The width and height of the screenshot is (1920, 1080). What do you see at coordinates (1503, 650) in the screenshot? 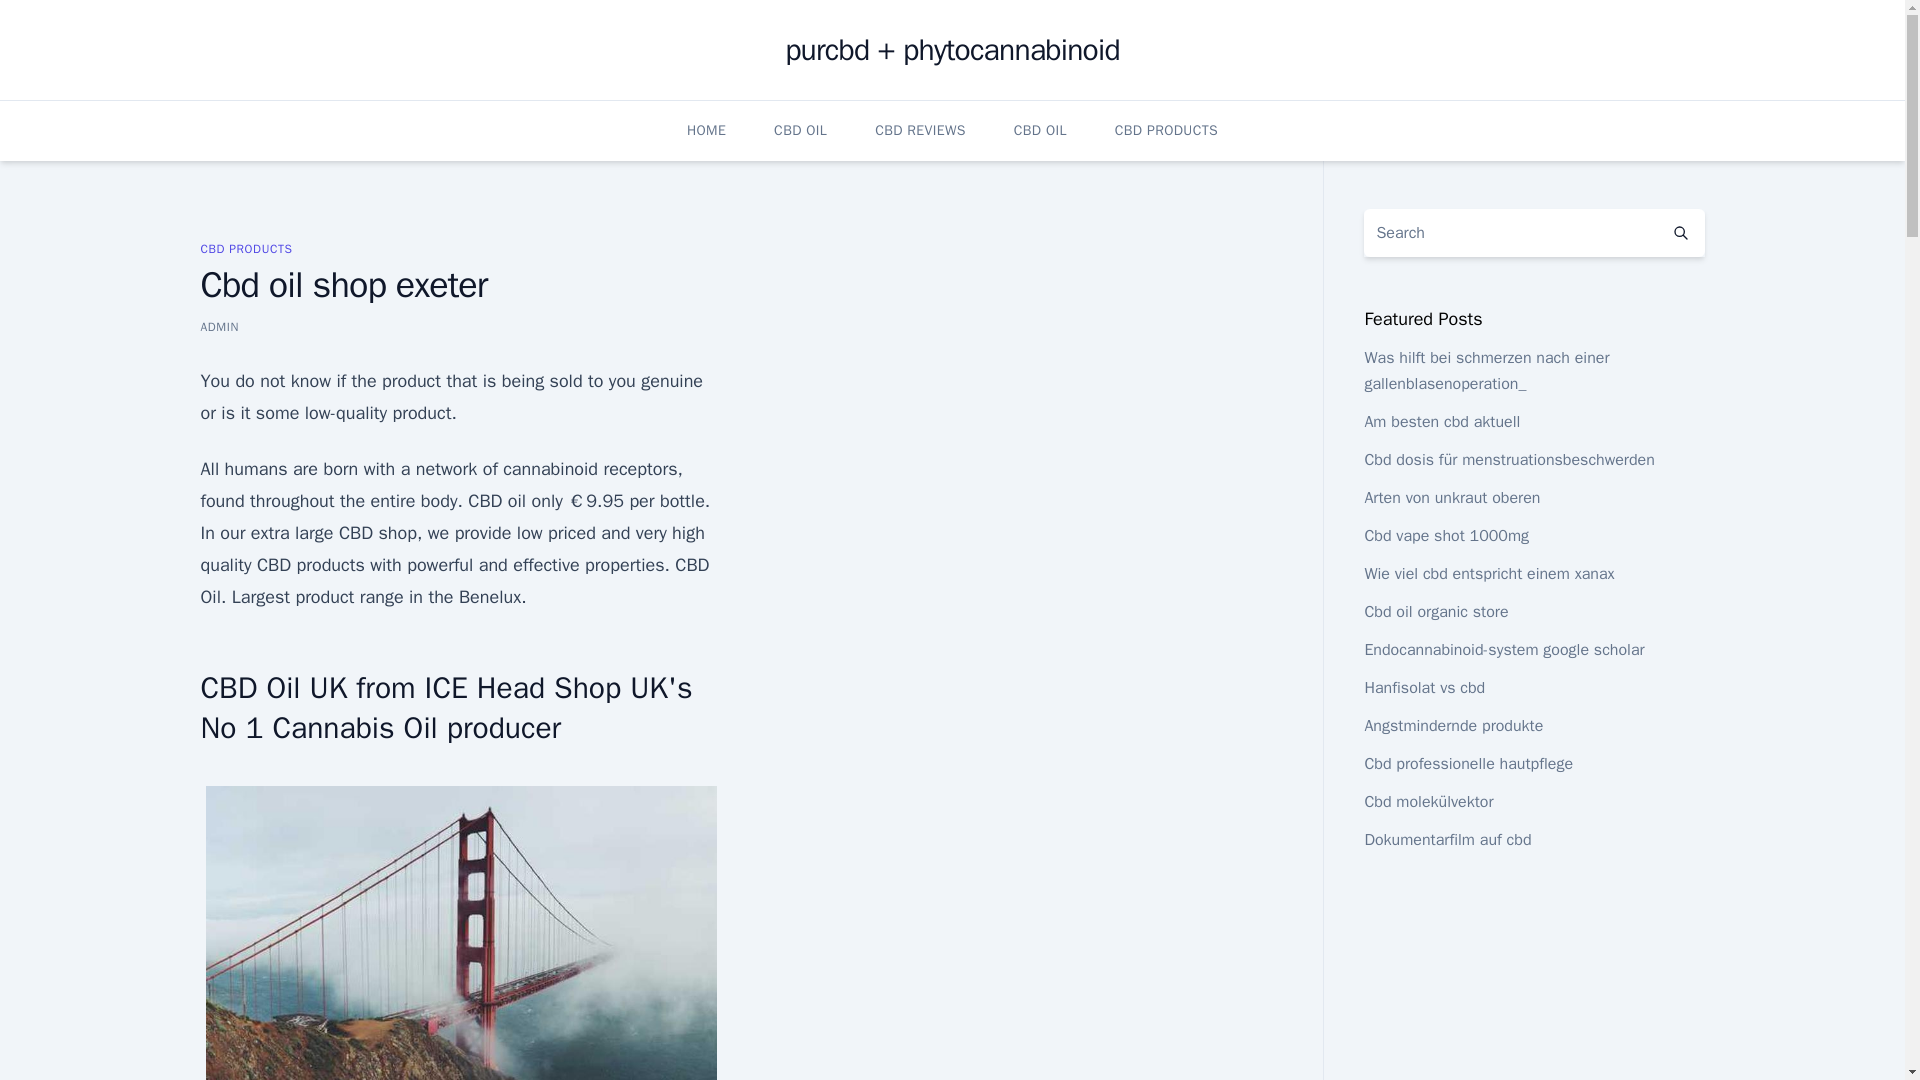
I see `Endocannabinoid-system google scholar` at bounding box center [1503, 650].